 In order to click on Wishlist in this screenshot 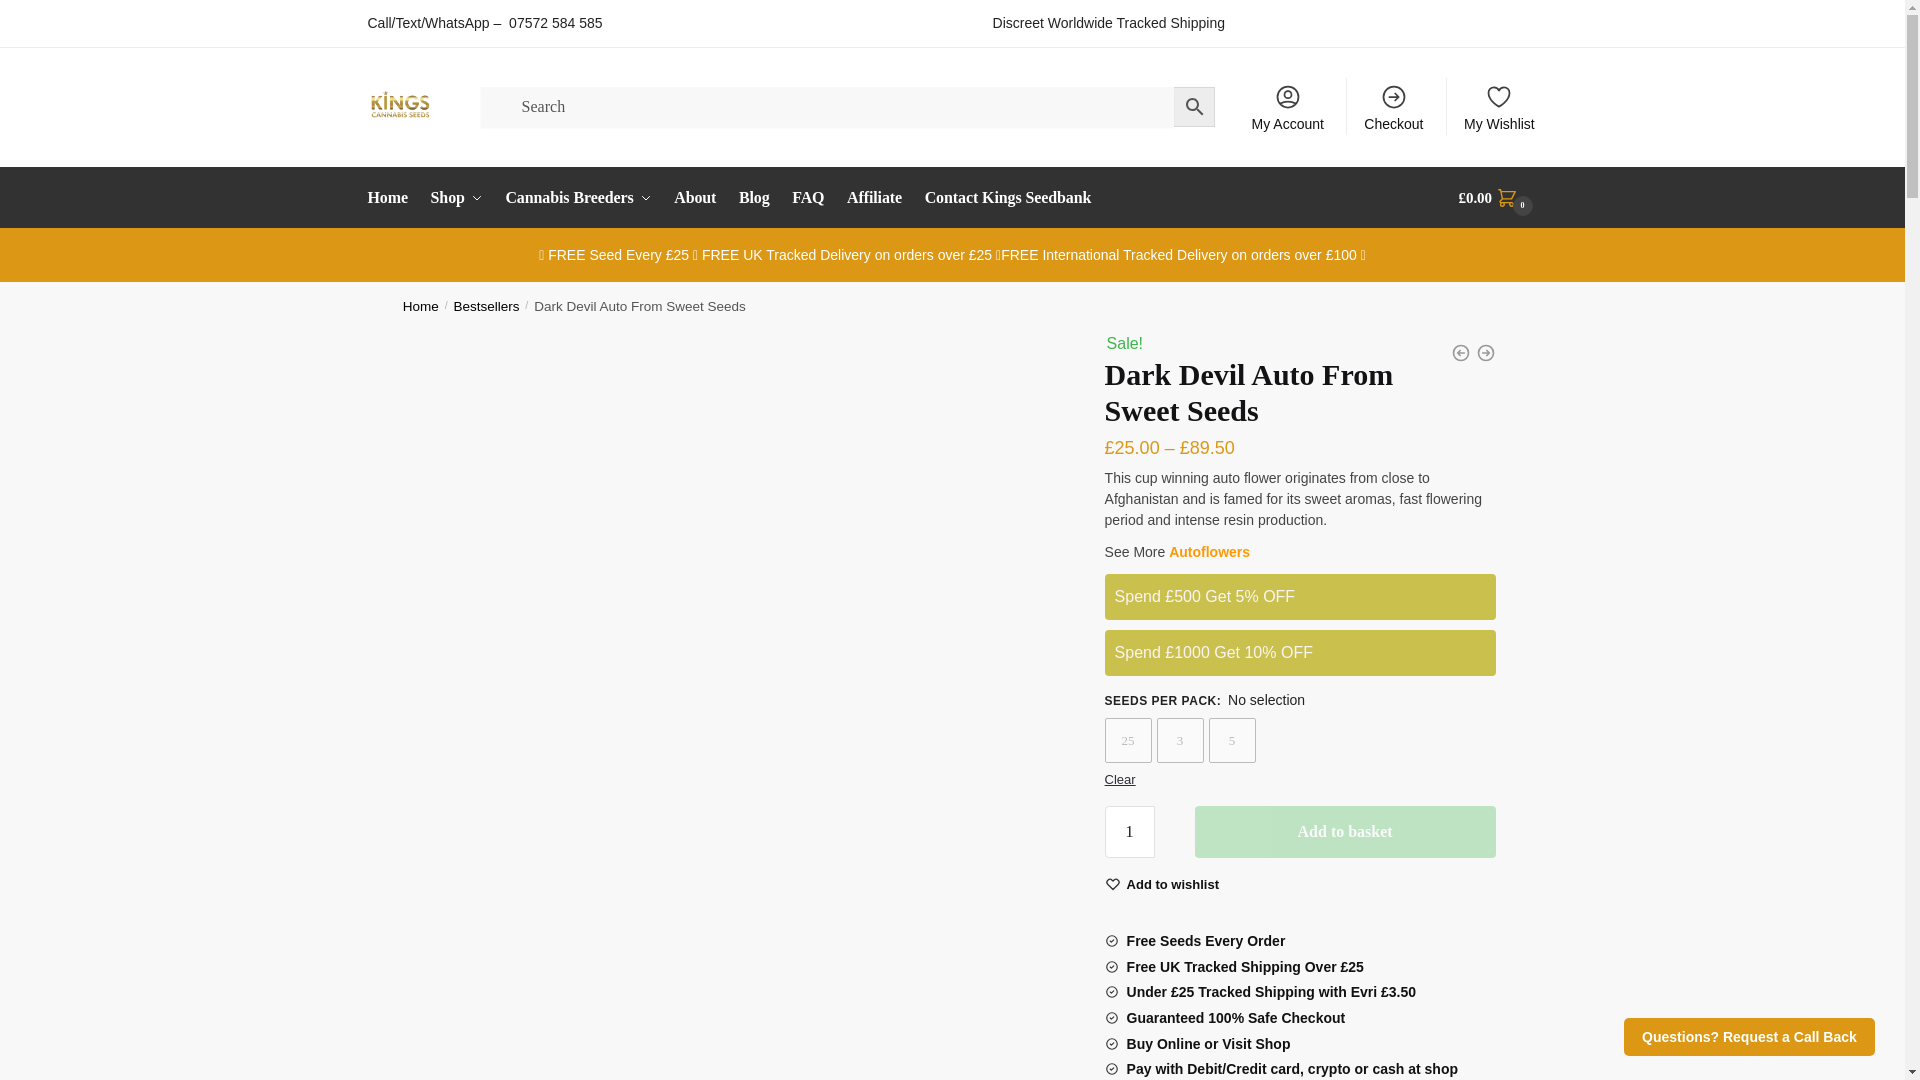, I will do `click(1173, 884)`.